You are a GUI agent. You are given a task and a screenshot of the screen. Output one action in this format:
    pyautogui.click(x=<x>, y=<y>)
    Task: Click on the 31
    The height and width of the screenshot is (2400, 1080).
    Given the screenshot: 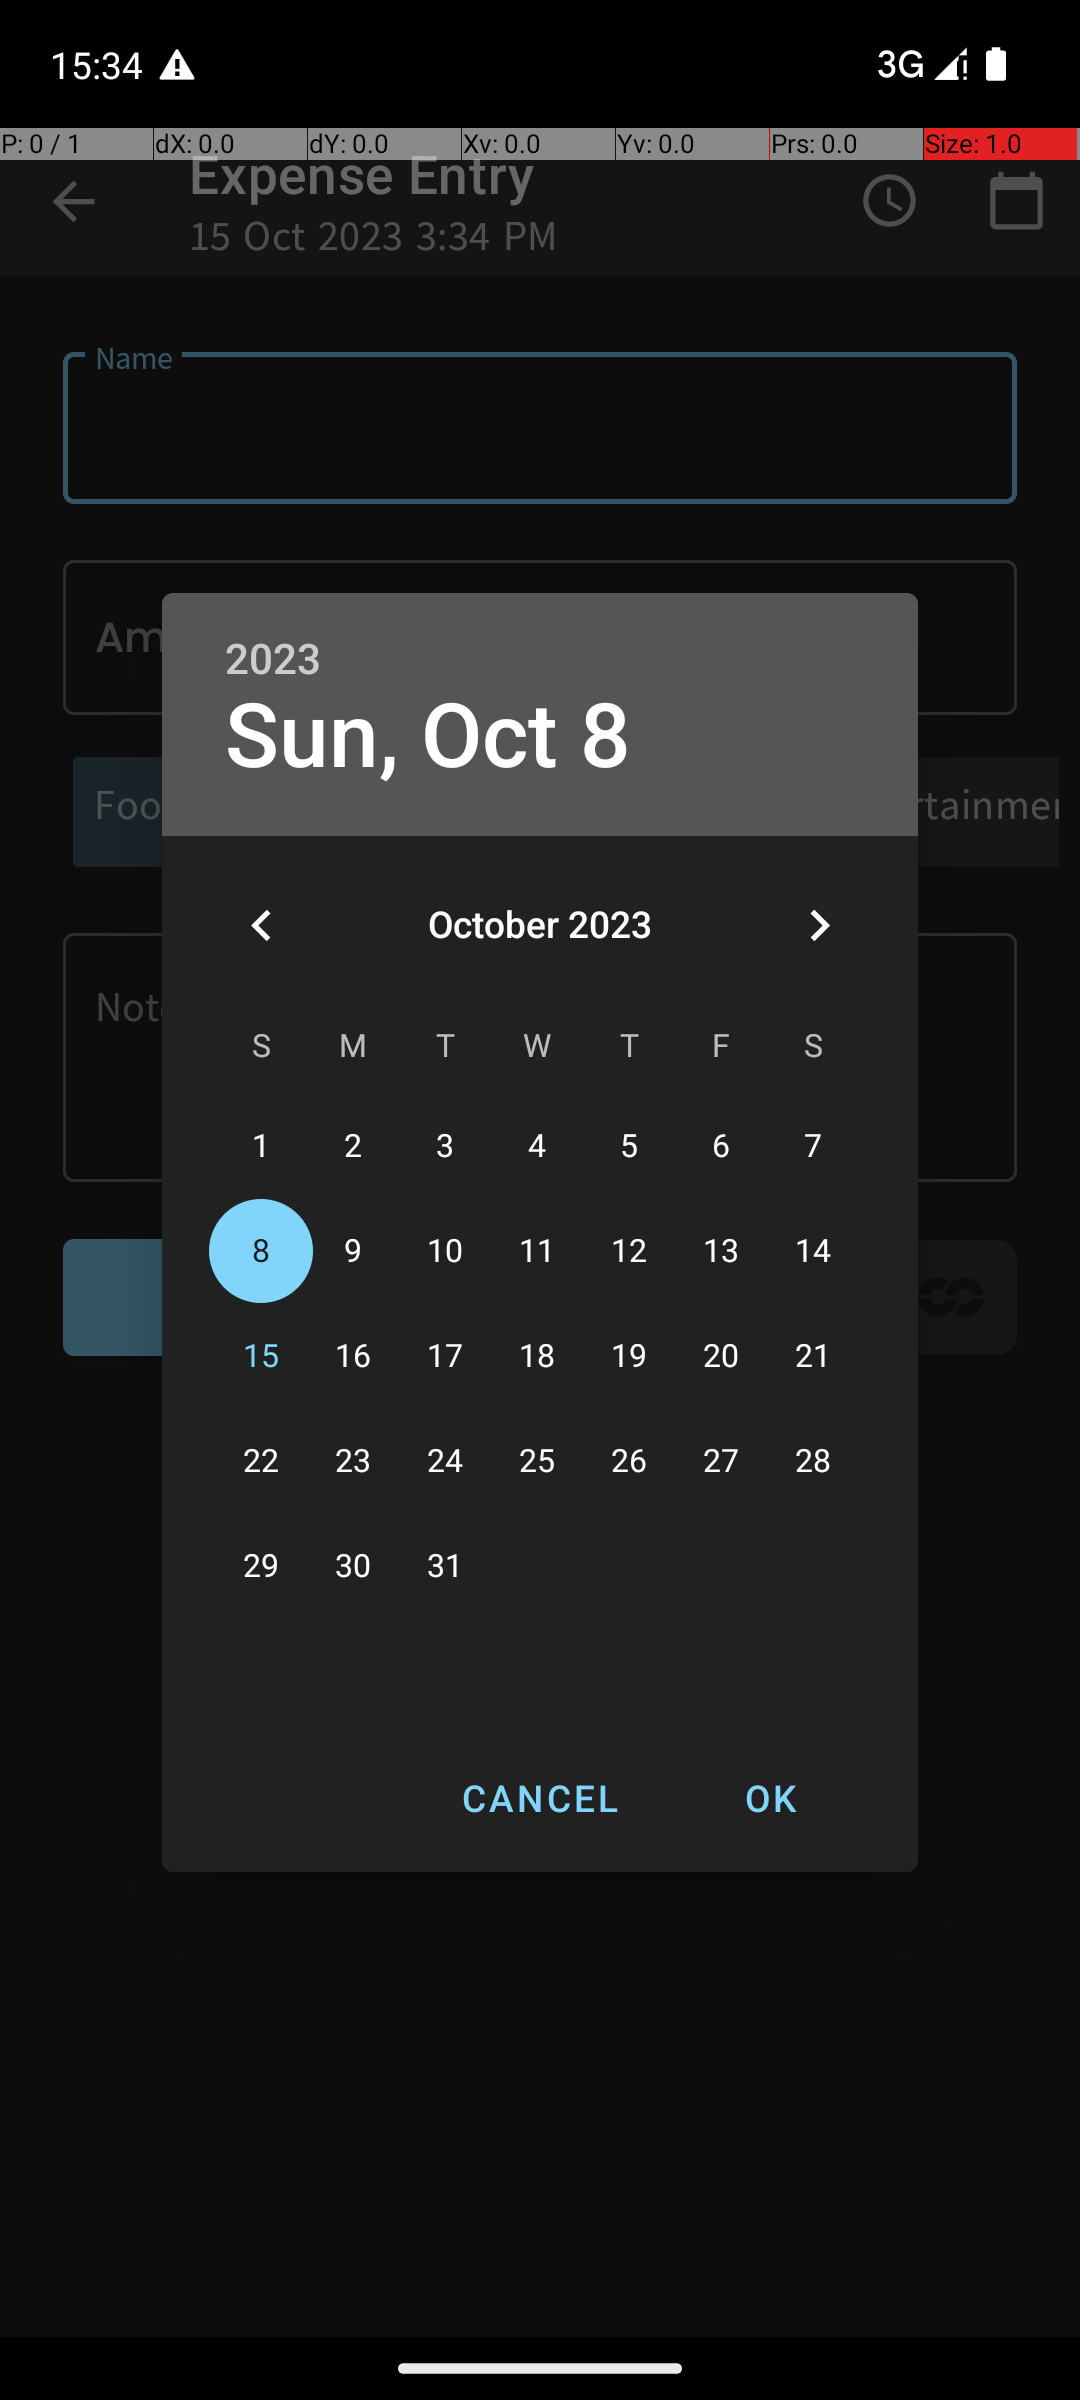 What is the action you would take?
    pyautogui.click(x=445, y=1566)
    